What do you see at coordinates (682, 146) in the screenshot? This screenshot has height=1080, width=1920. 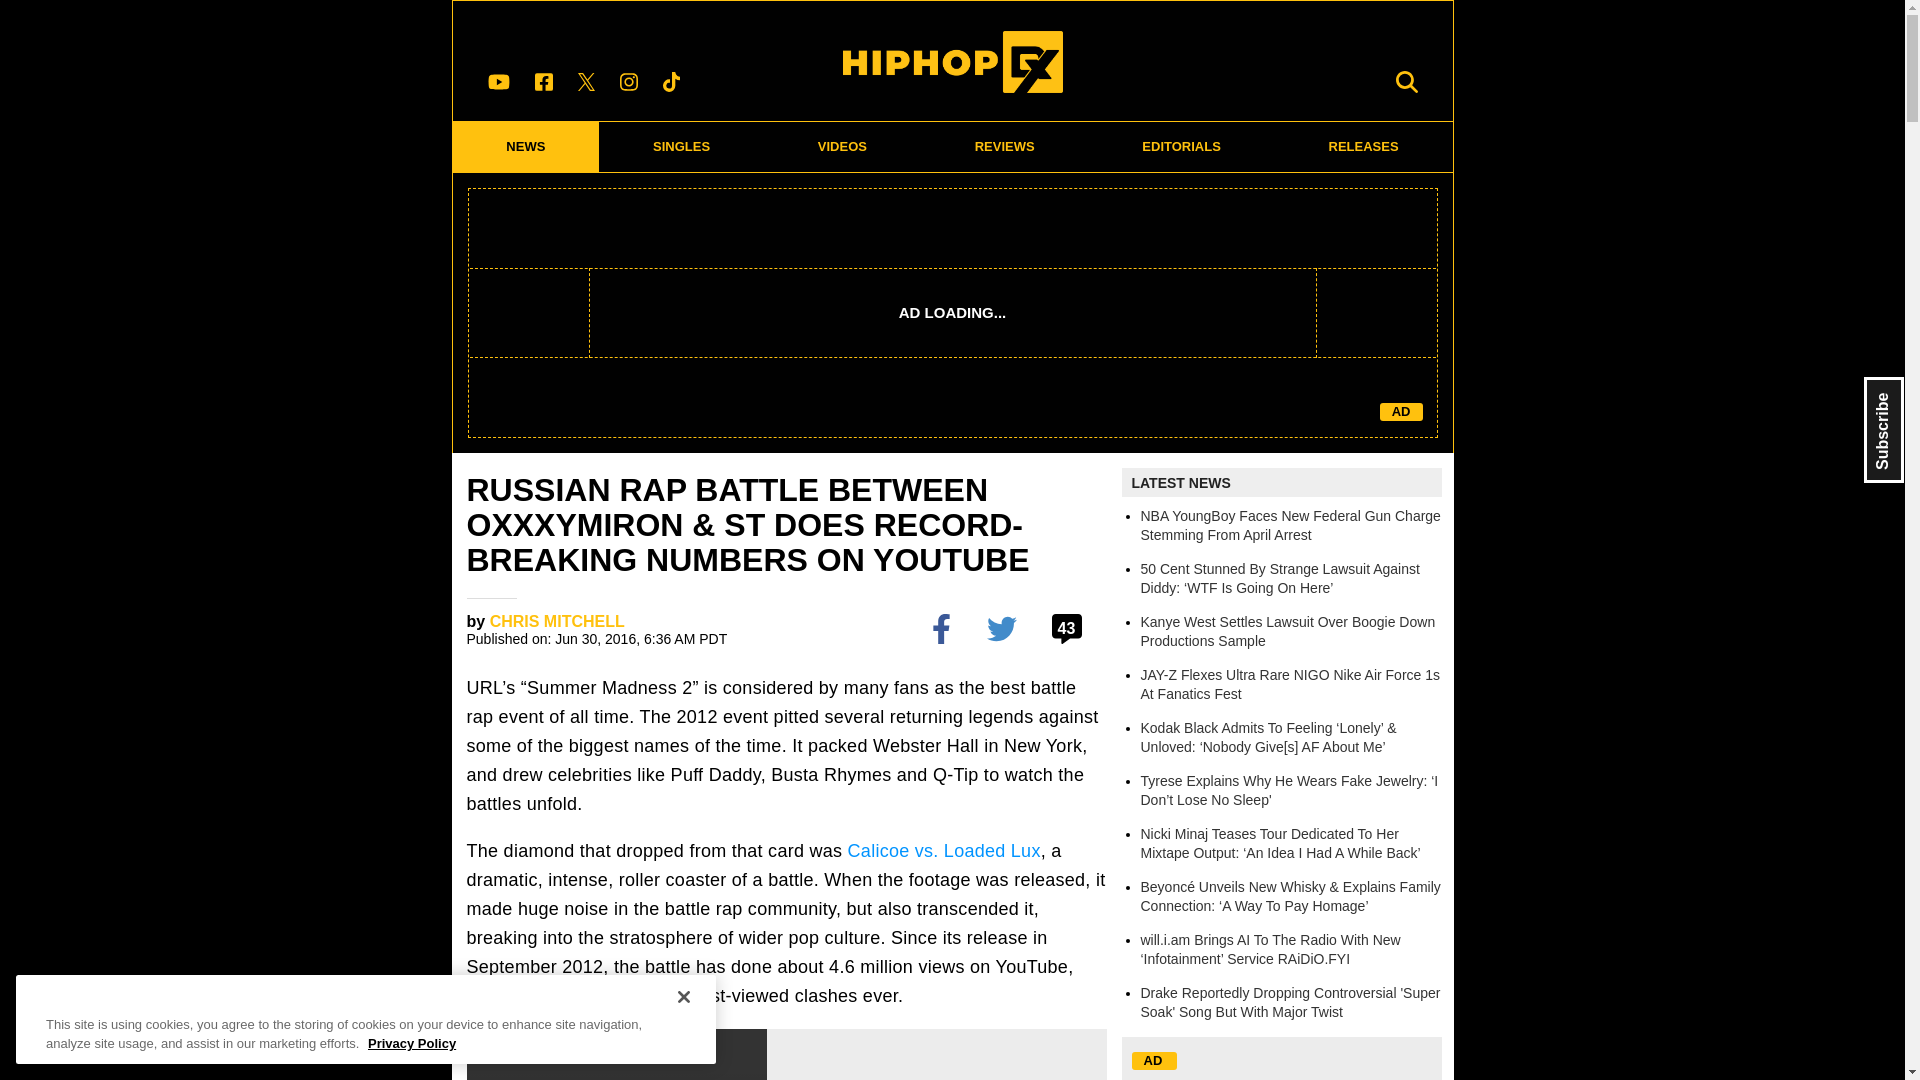 I see `SINGLES` at bounding box center [682, 146].